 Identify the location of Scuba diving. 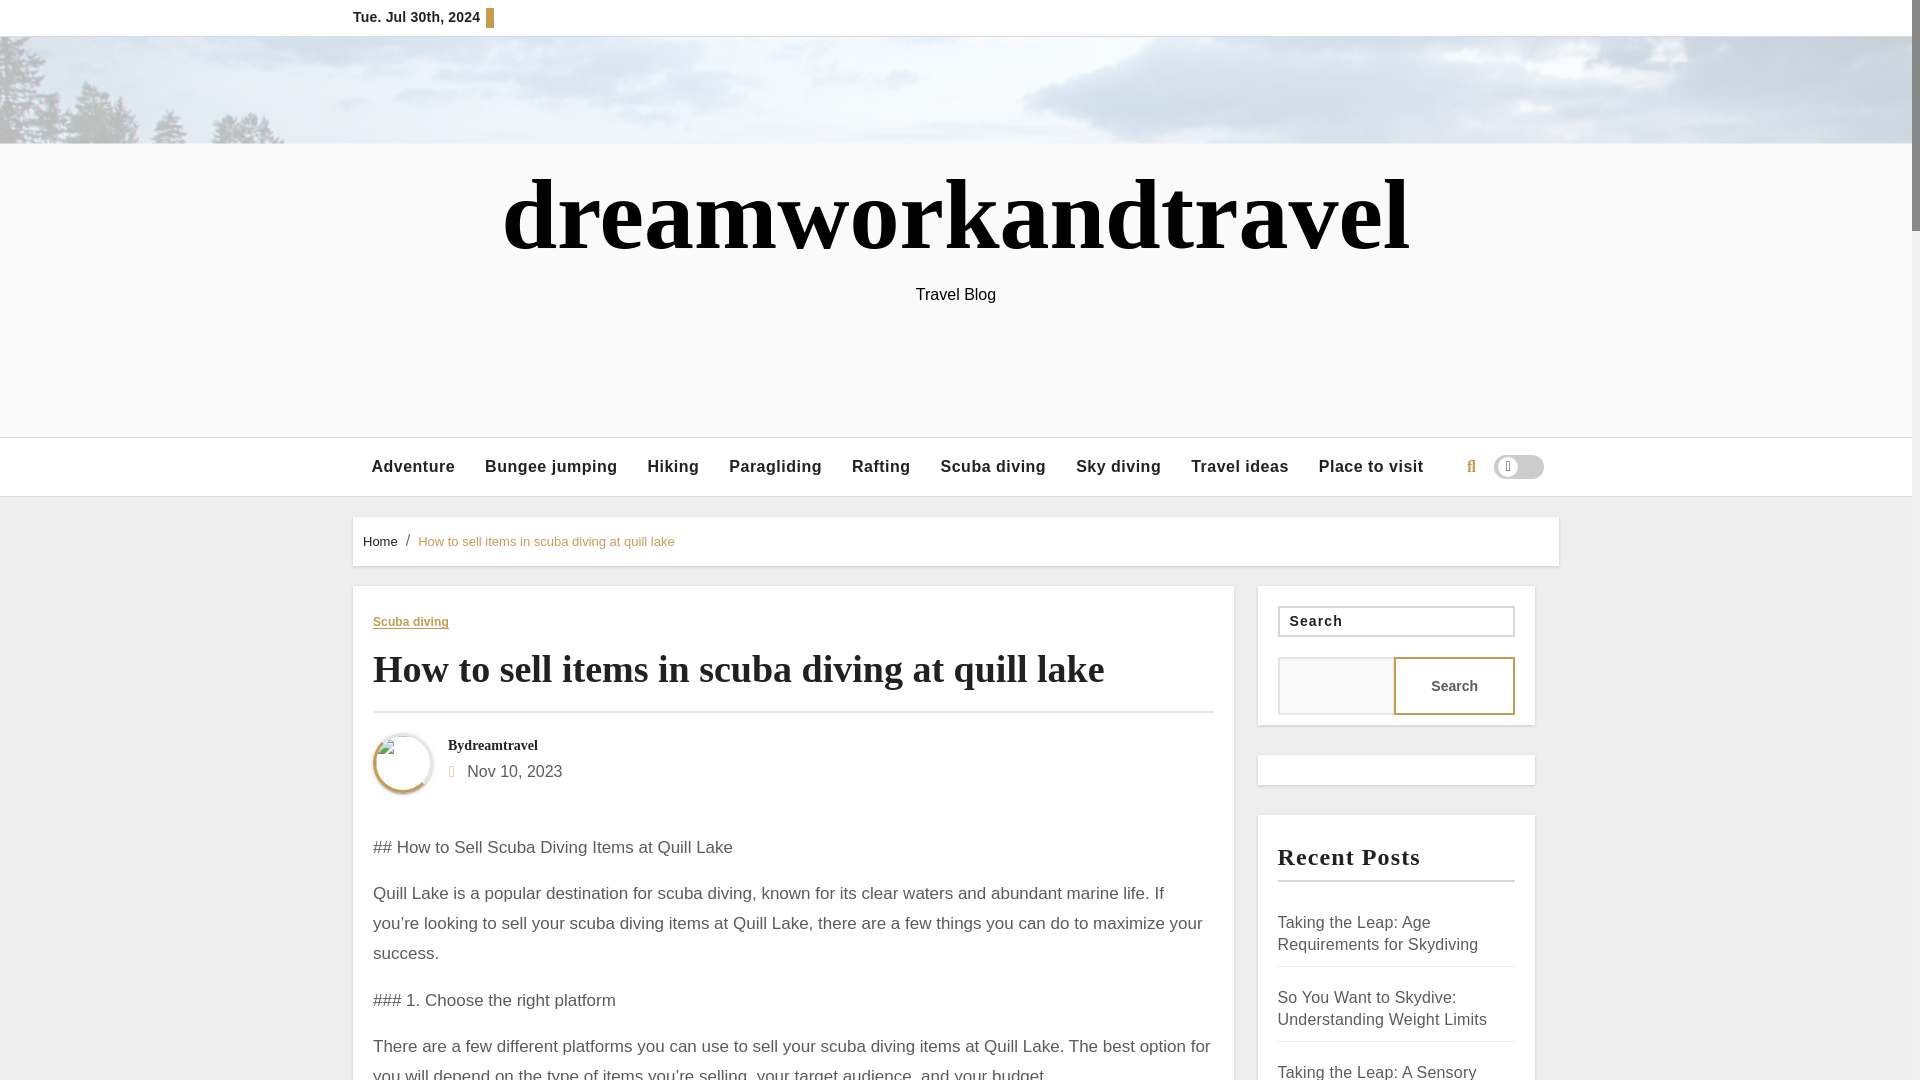
(410, 622).